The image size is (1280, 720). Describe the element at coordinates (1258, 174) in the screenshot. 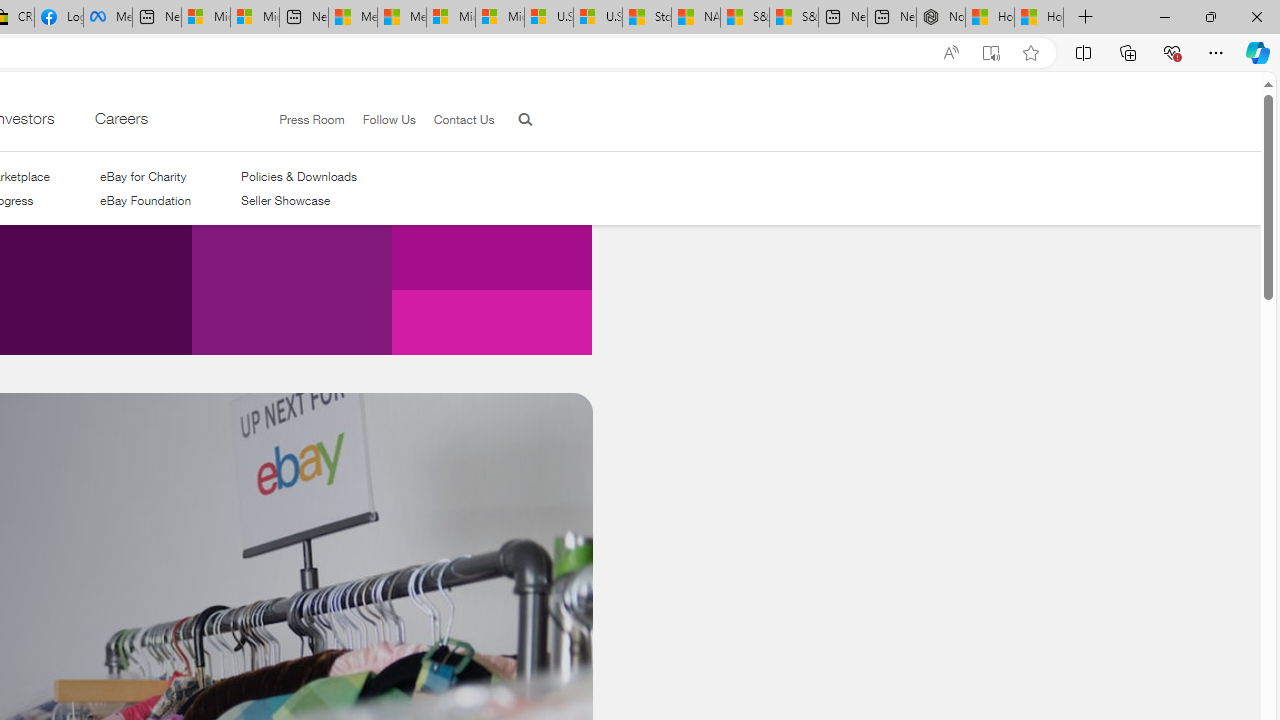

I see `Outlook` at that location.